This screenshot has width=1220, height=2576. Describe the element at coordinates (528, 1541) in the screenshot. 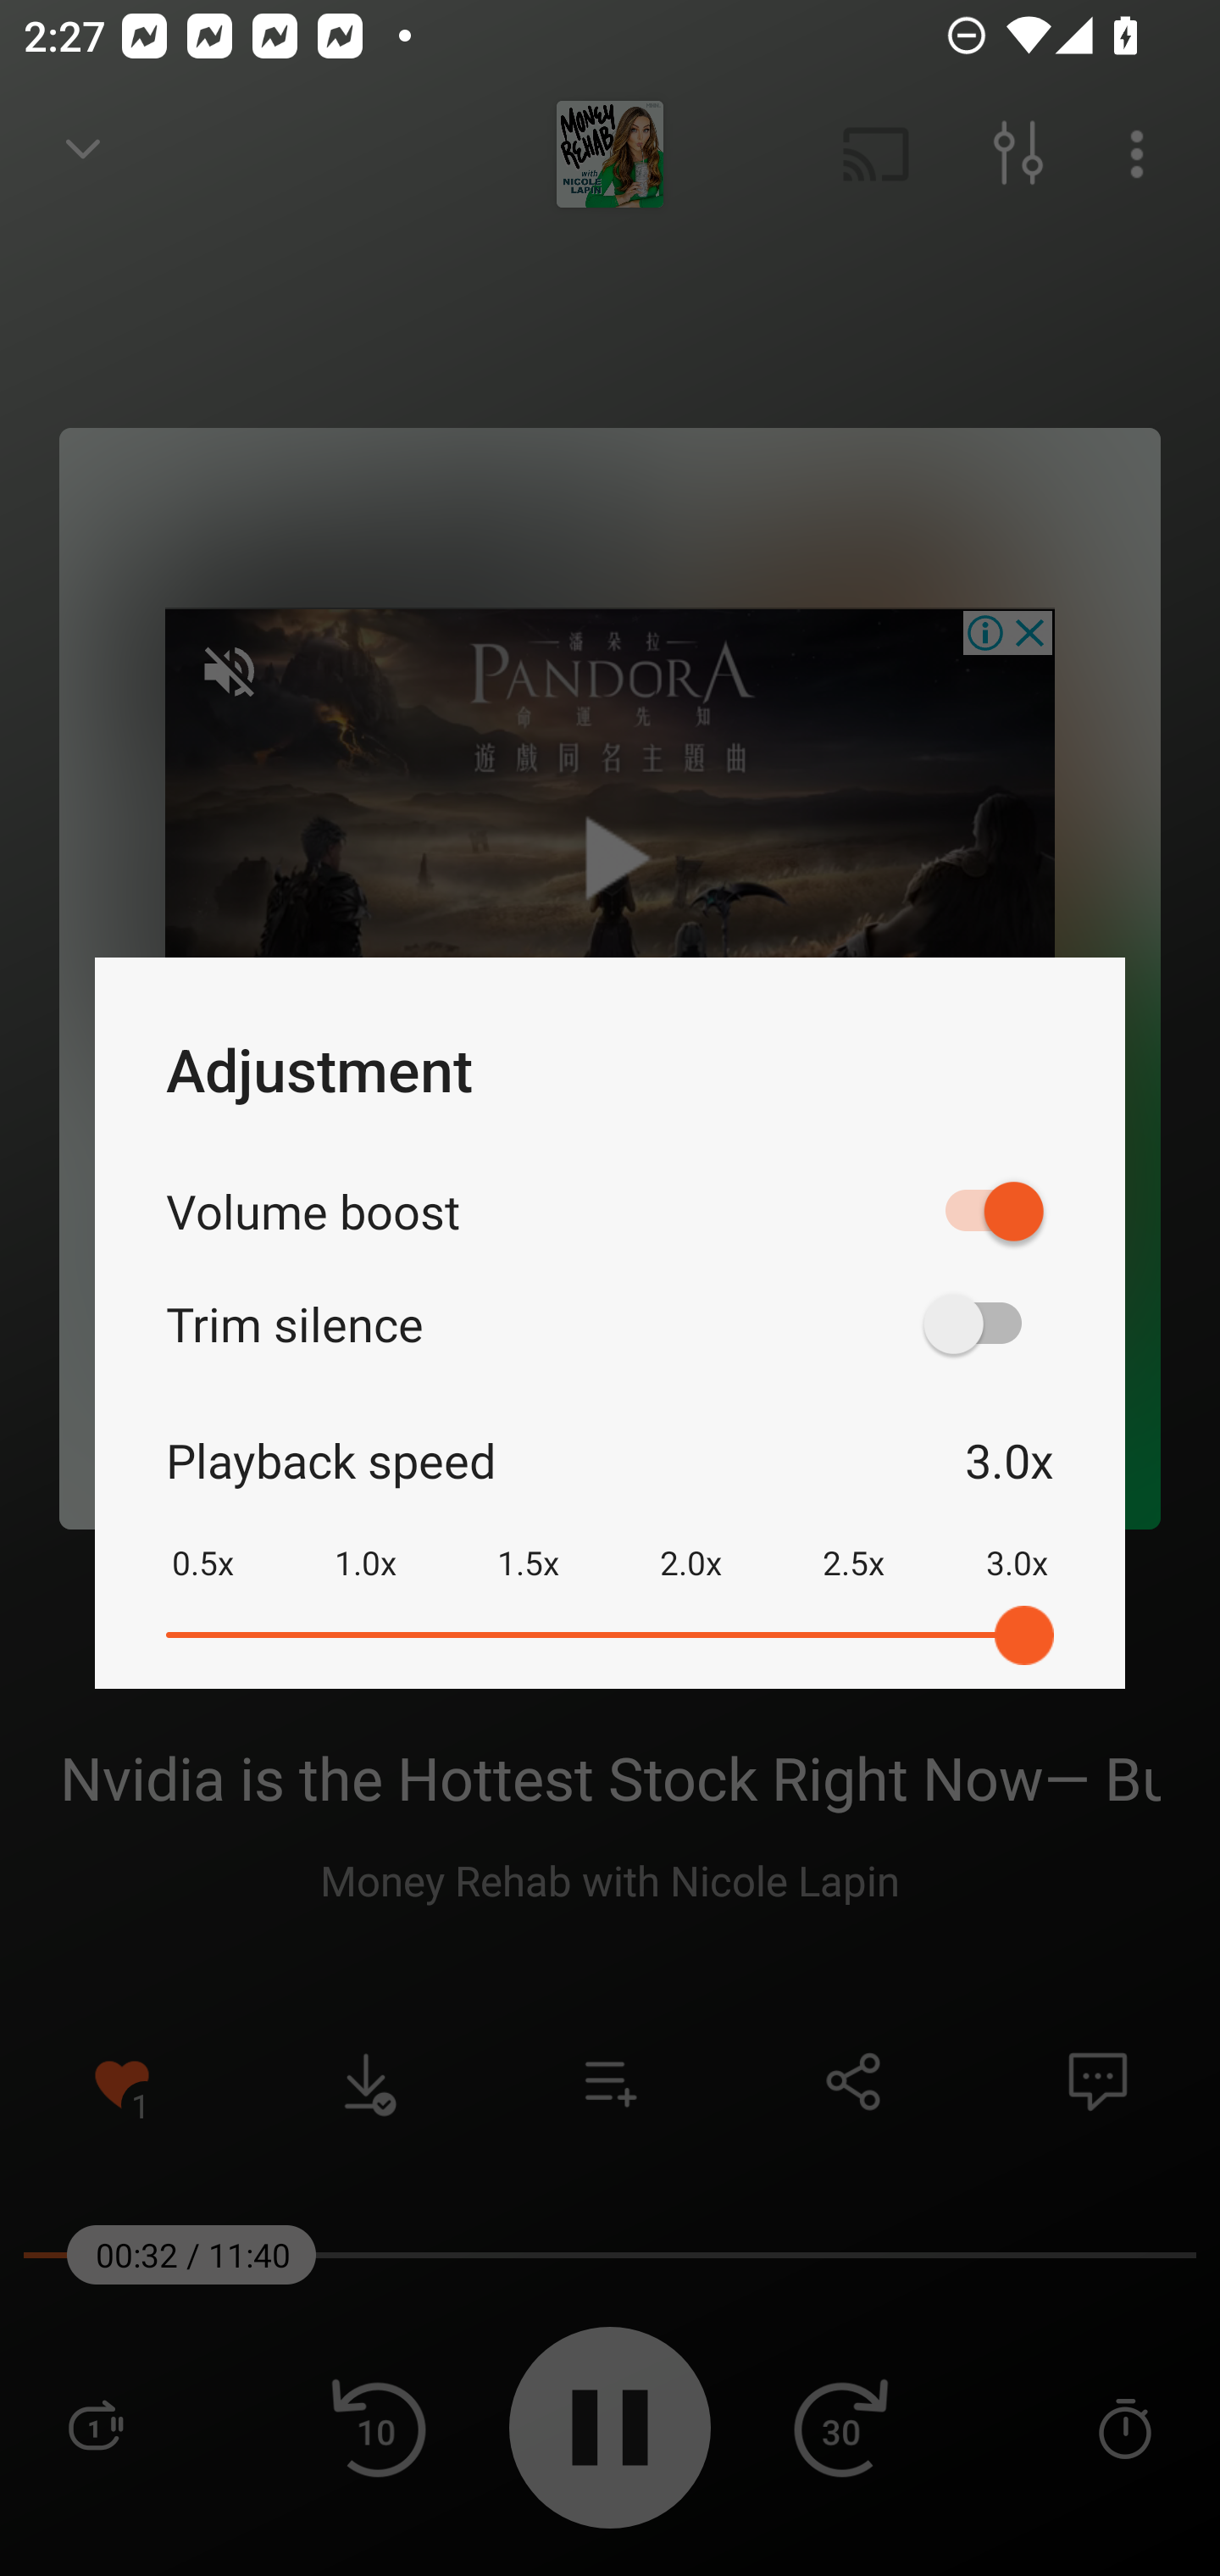

I see `1.5x` at that location.